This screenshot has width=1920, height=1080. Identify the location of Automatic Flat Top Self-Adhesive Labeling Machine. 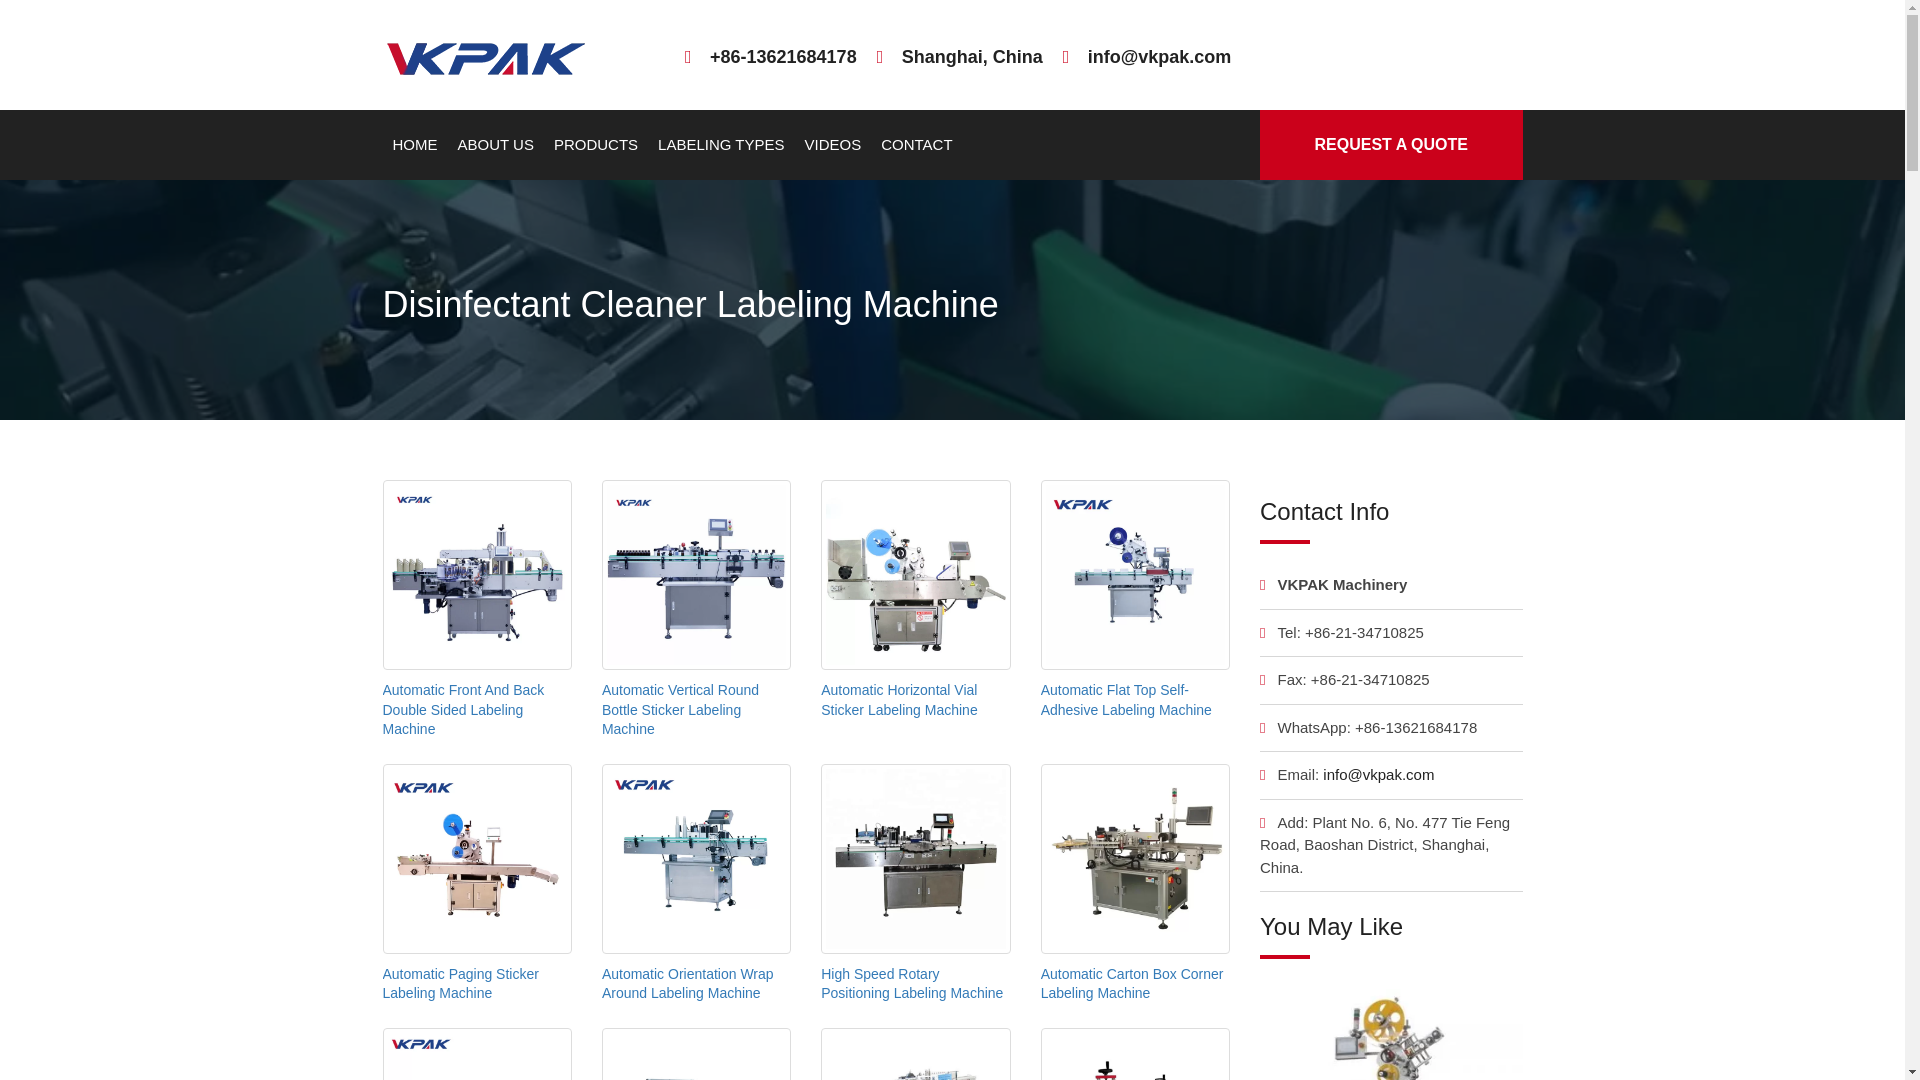
(1126, 700).